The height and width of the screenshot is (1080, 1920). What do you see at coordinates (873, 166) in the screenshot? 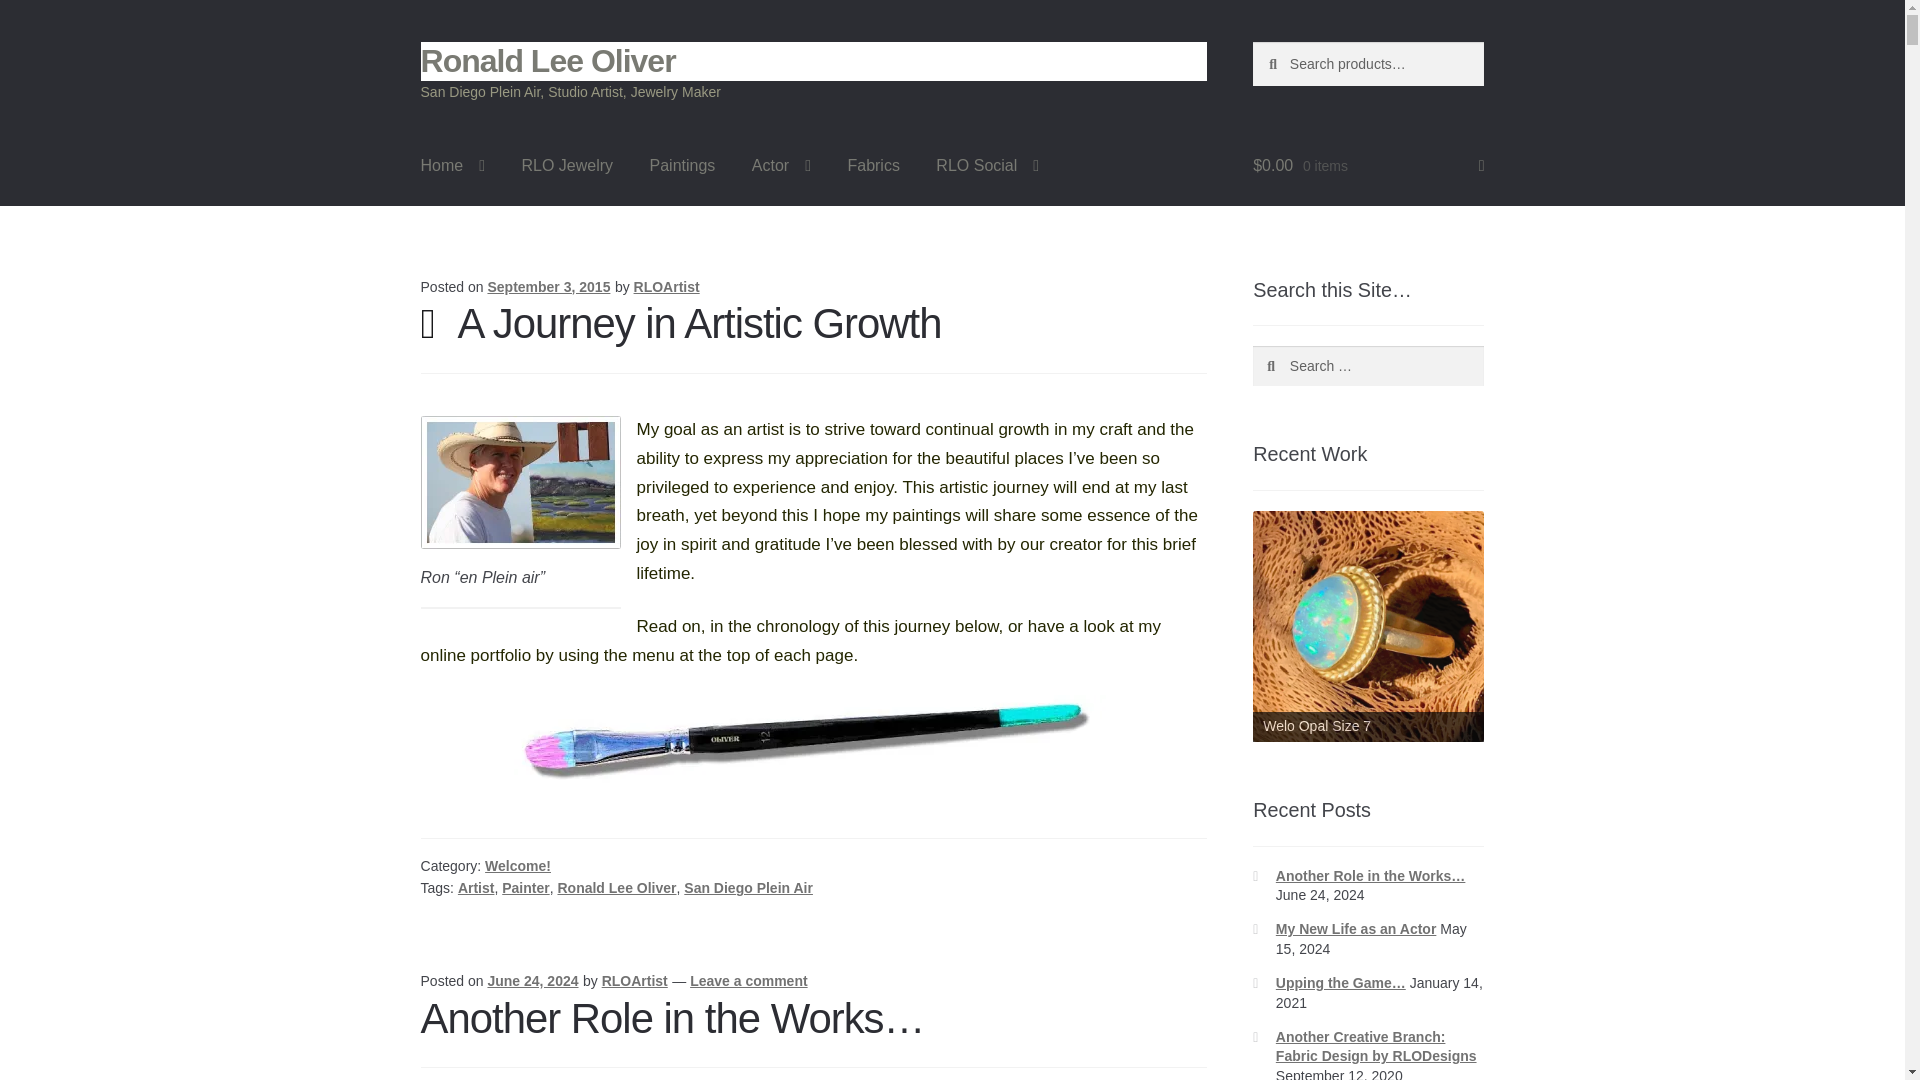
I see `Fabrics` at bounding box center [873, 166].